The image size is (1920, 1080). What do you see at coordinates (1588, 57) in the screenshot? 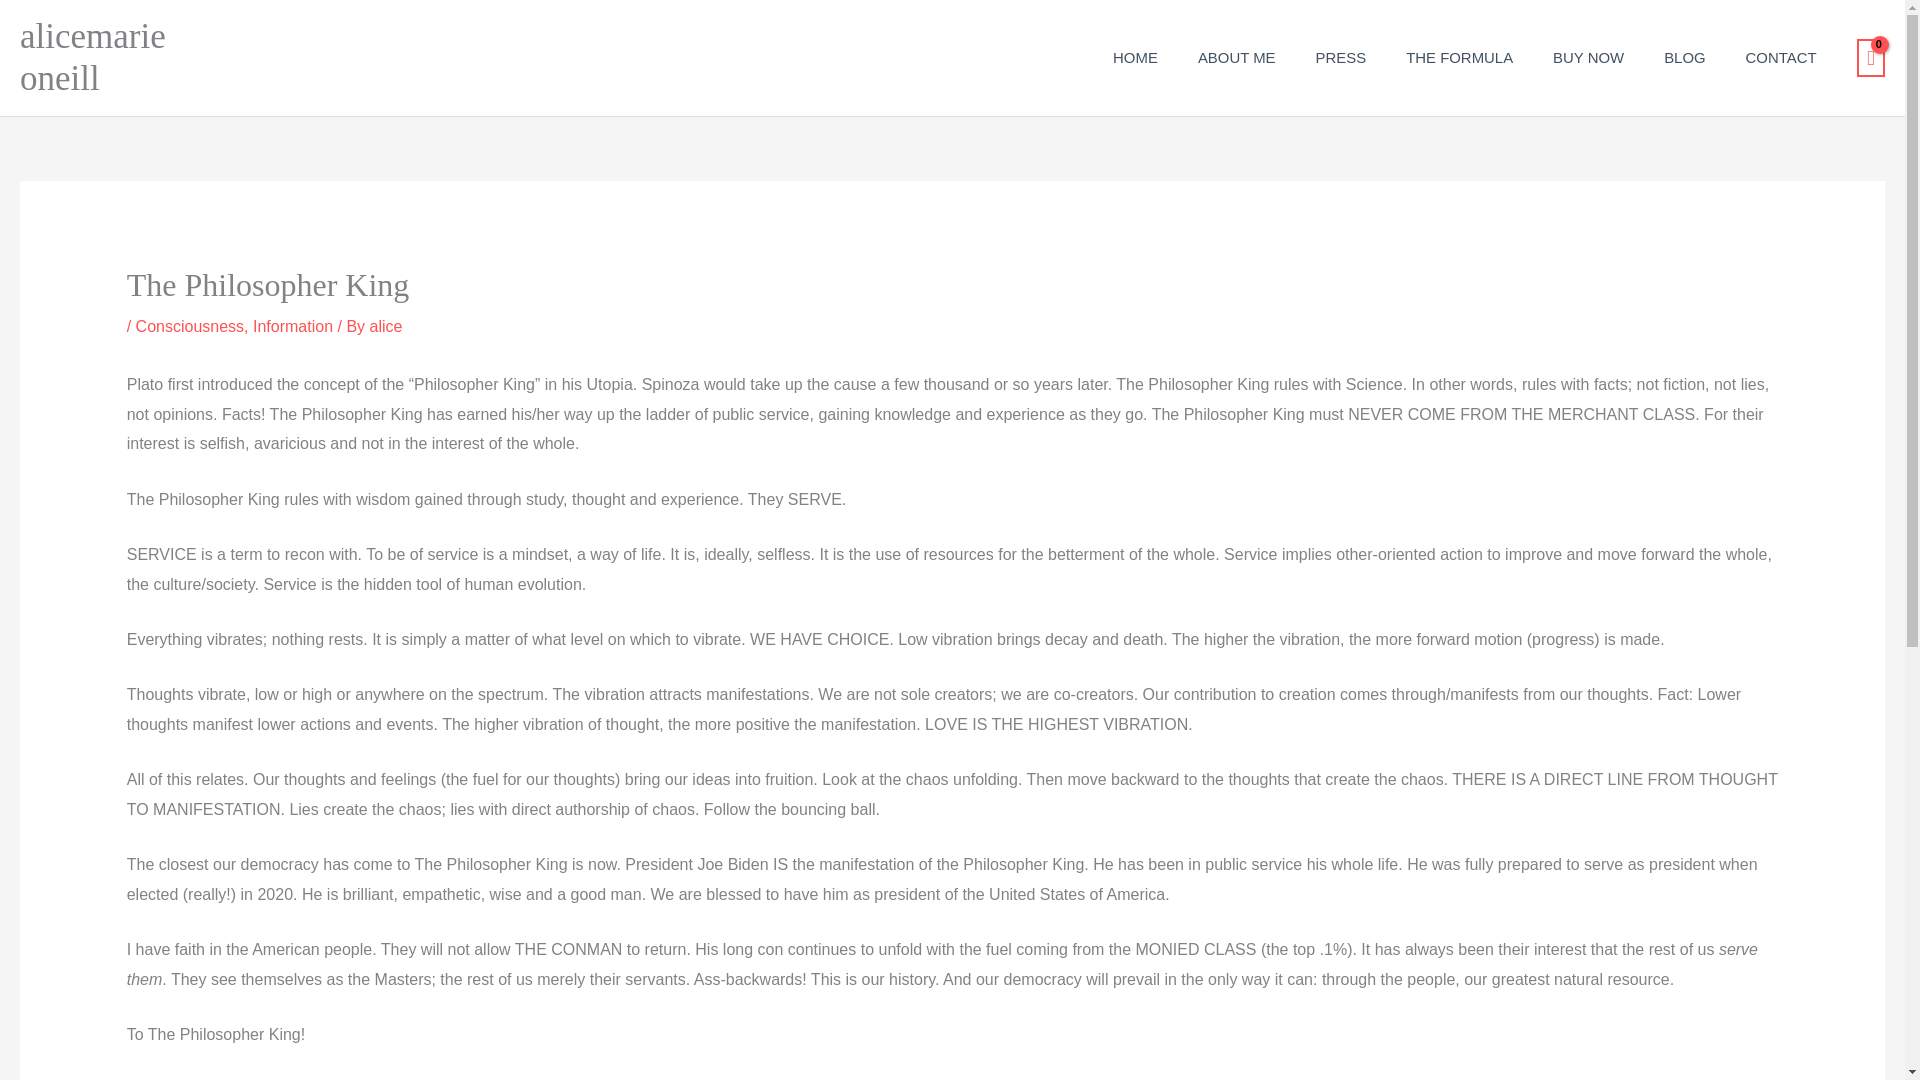
I see `BUY NOW` at bounding box center [1588, 57].